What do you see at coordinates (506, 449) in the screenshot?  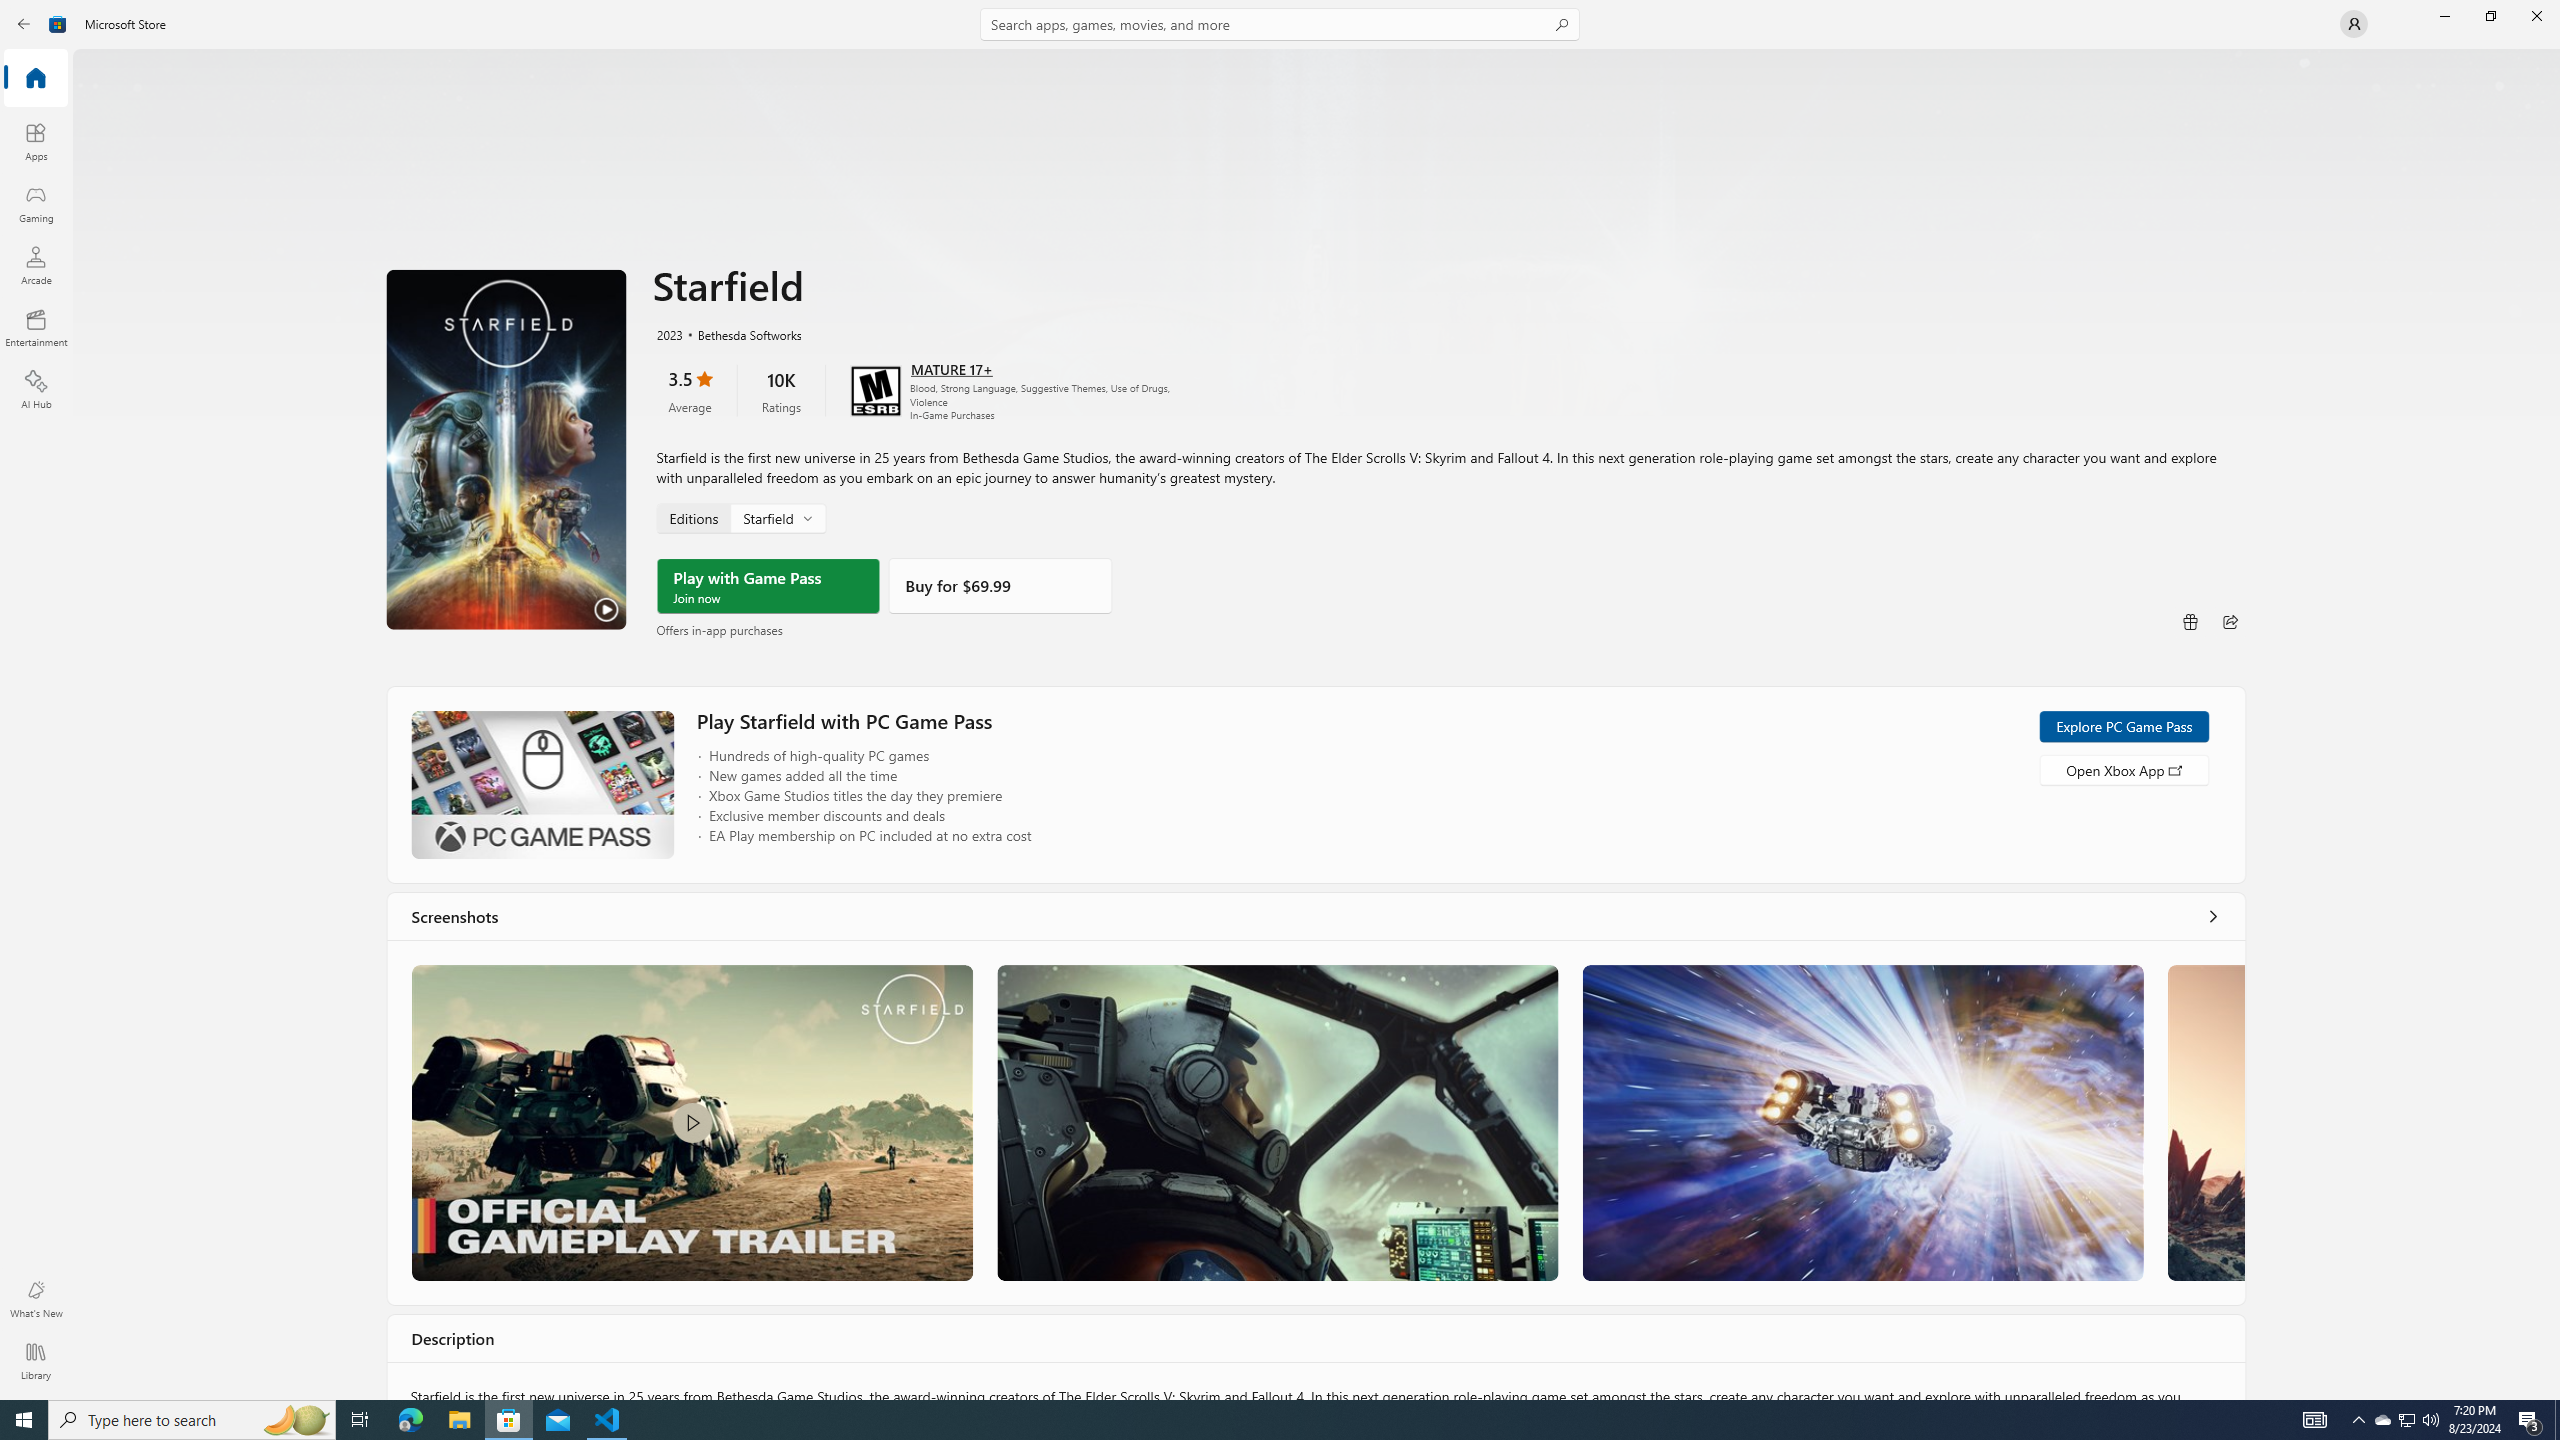 I see `Play Trailer` at bounding box center [506, 449].